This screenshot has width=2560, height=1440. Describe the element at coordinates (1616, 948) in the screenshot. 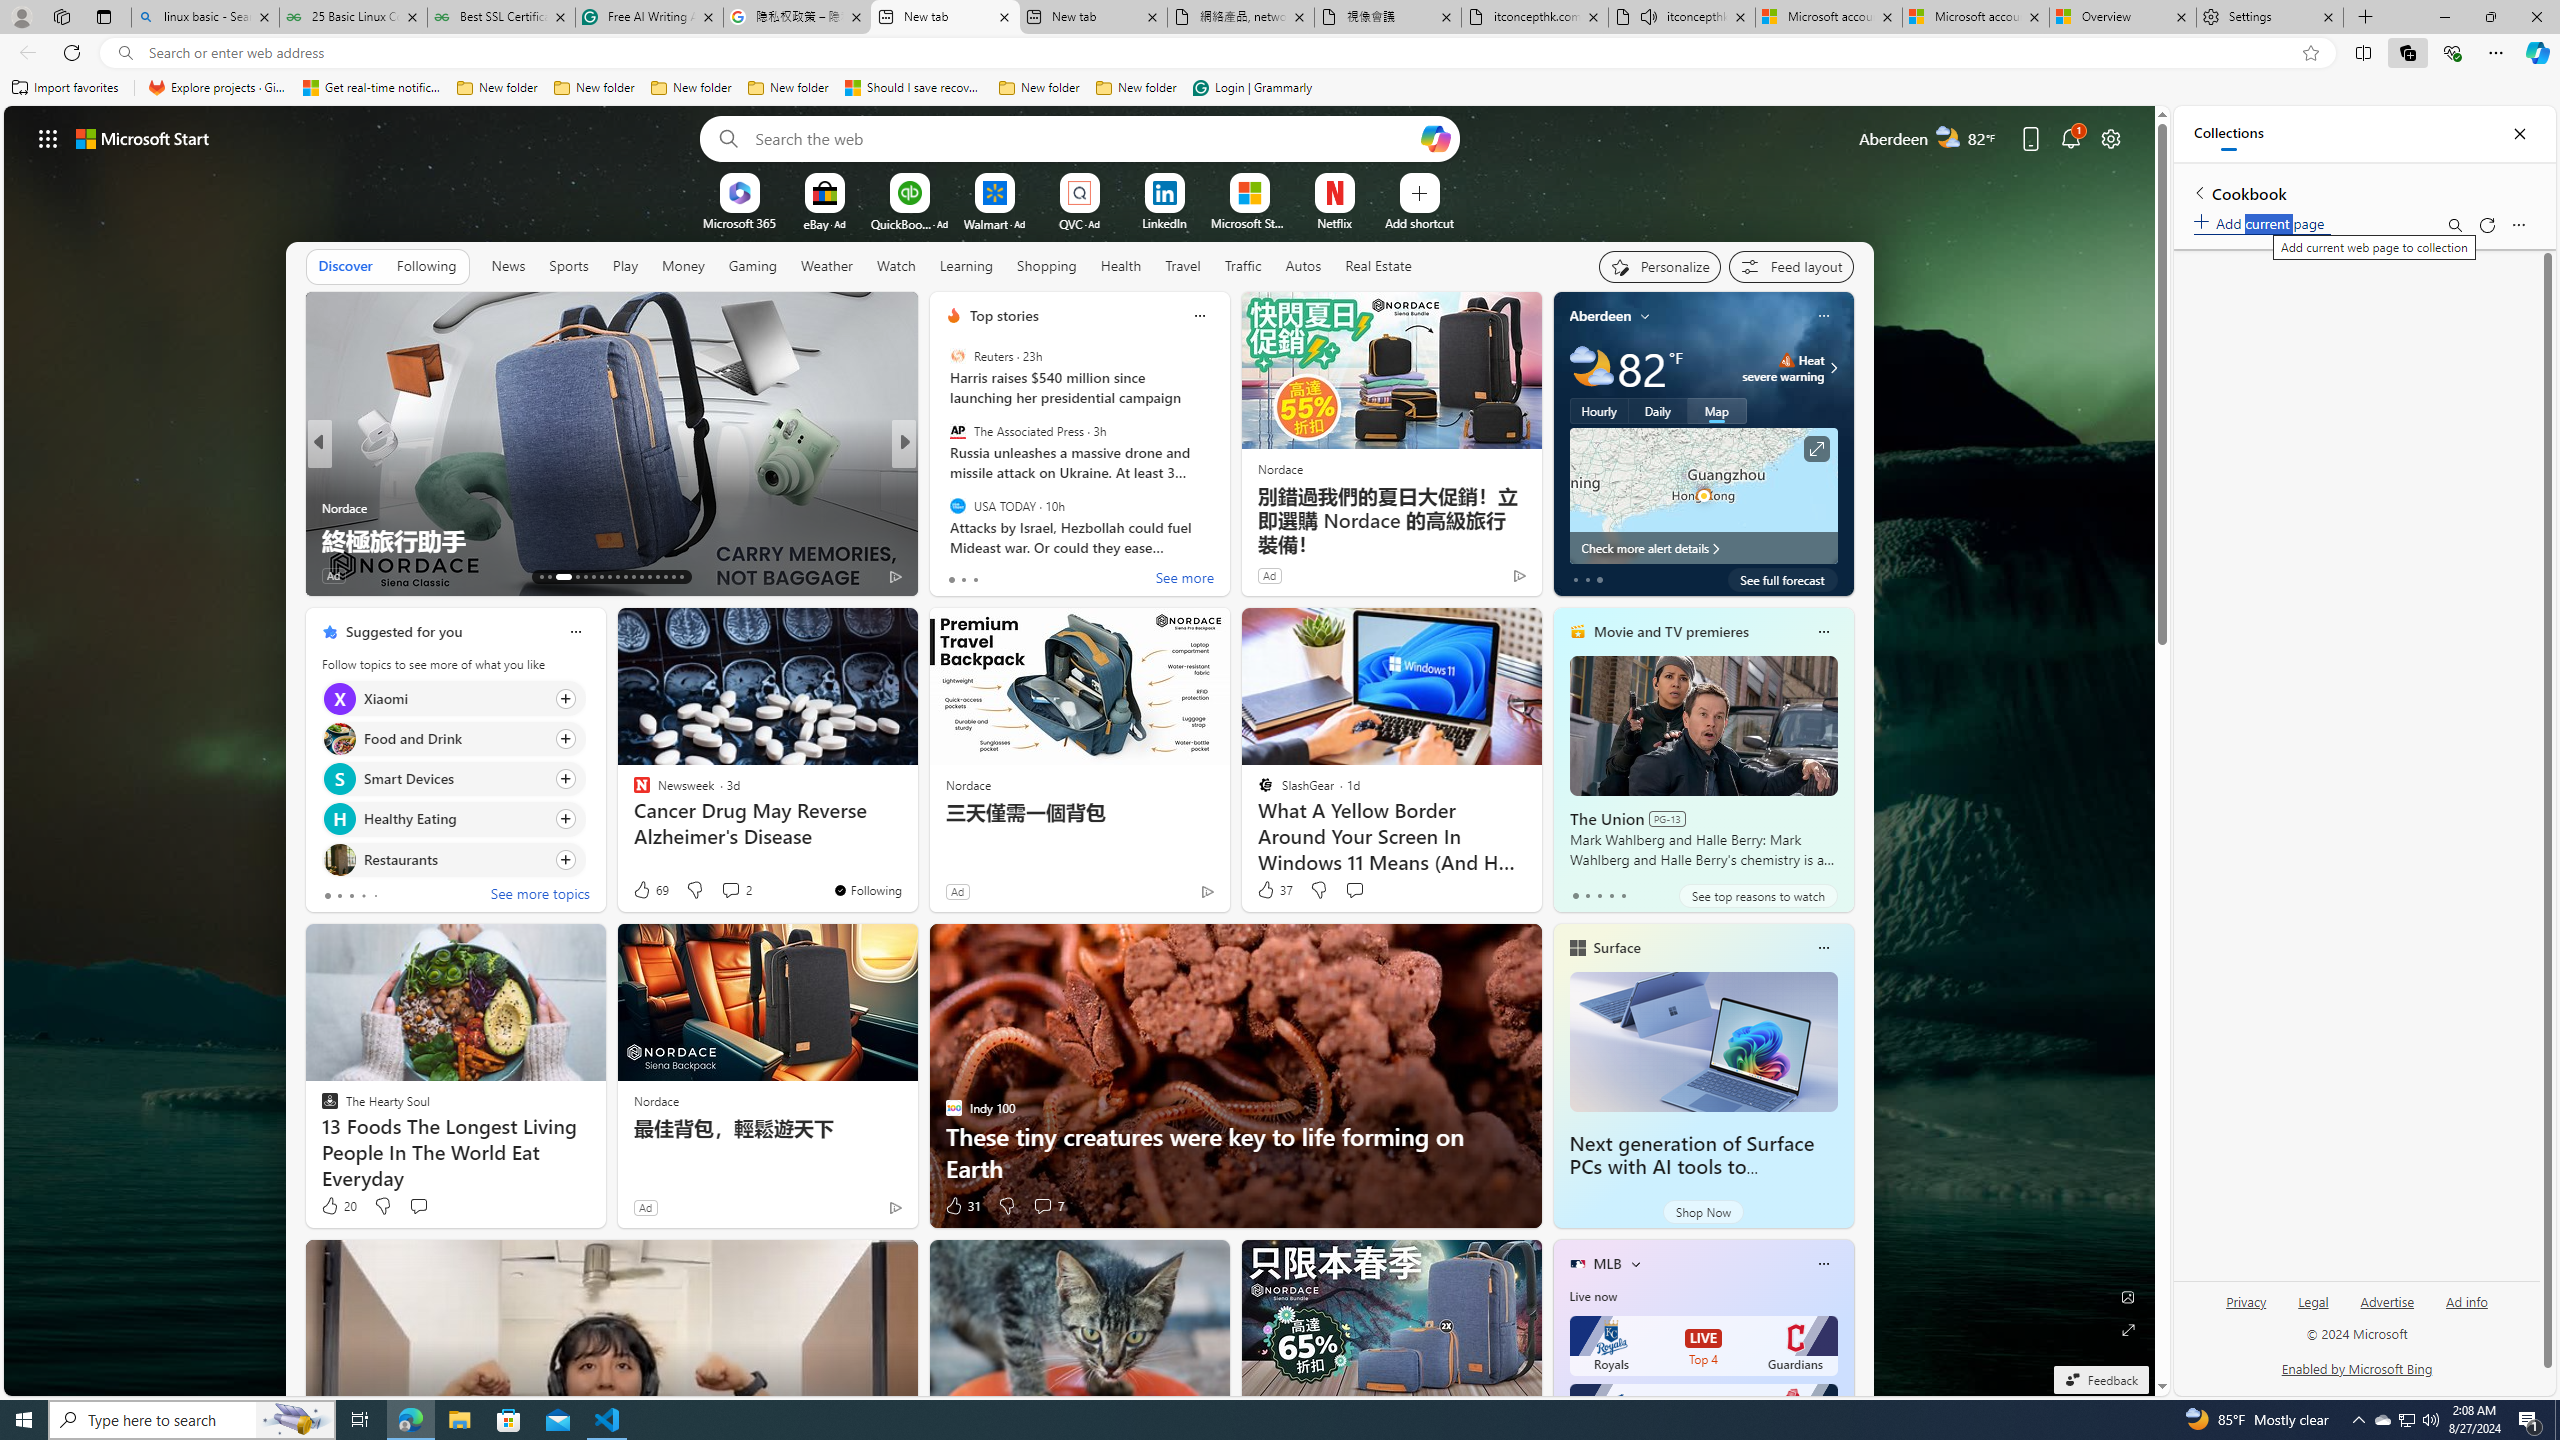

I see `Surface` at that location.